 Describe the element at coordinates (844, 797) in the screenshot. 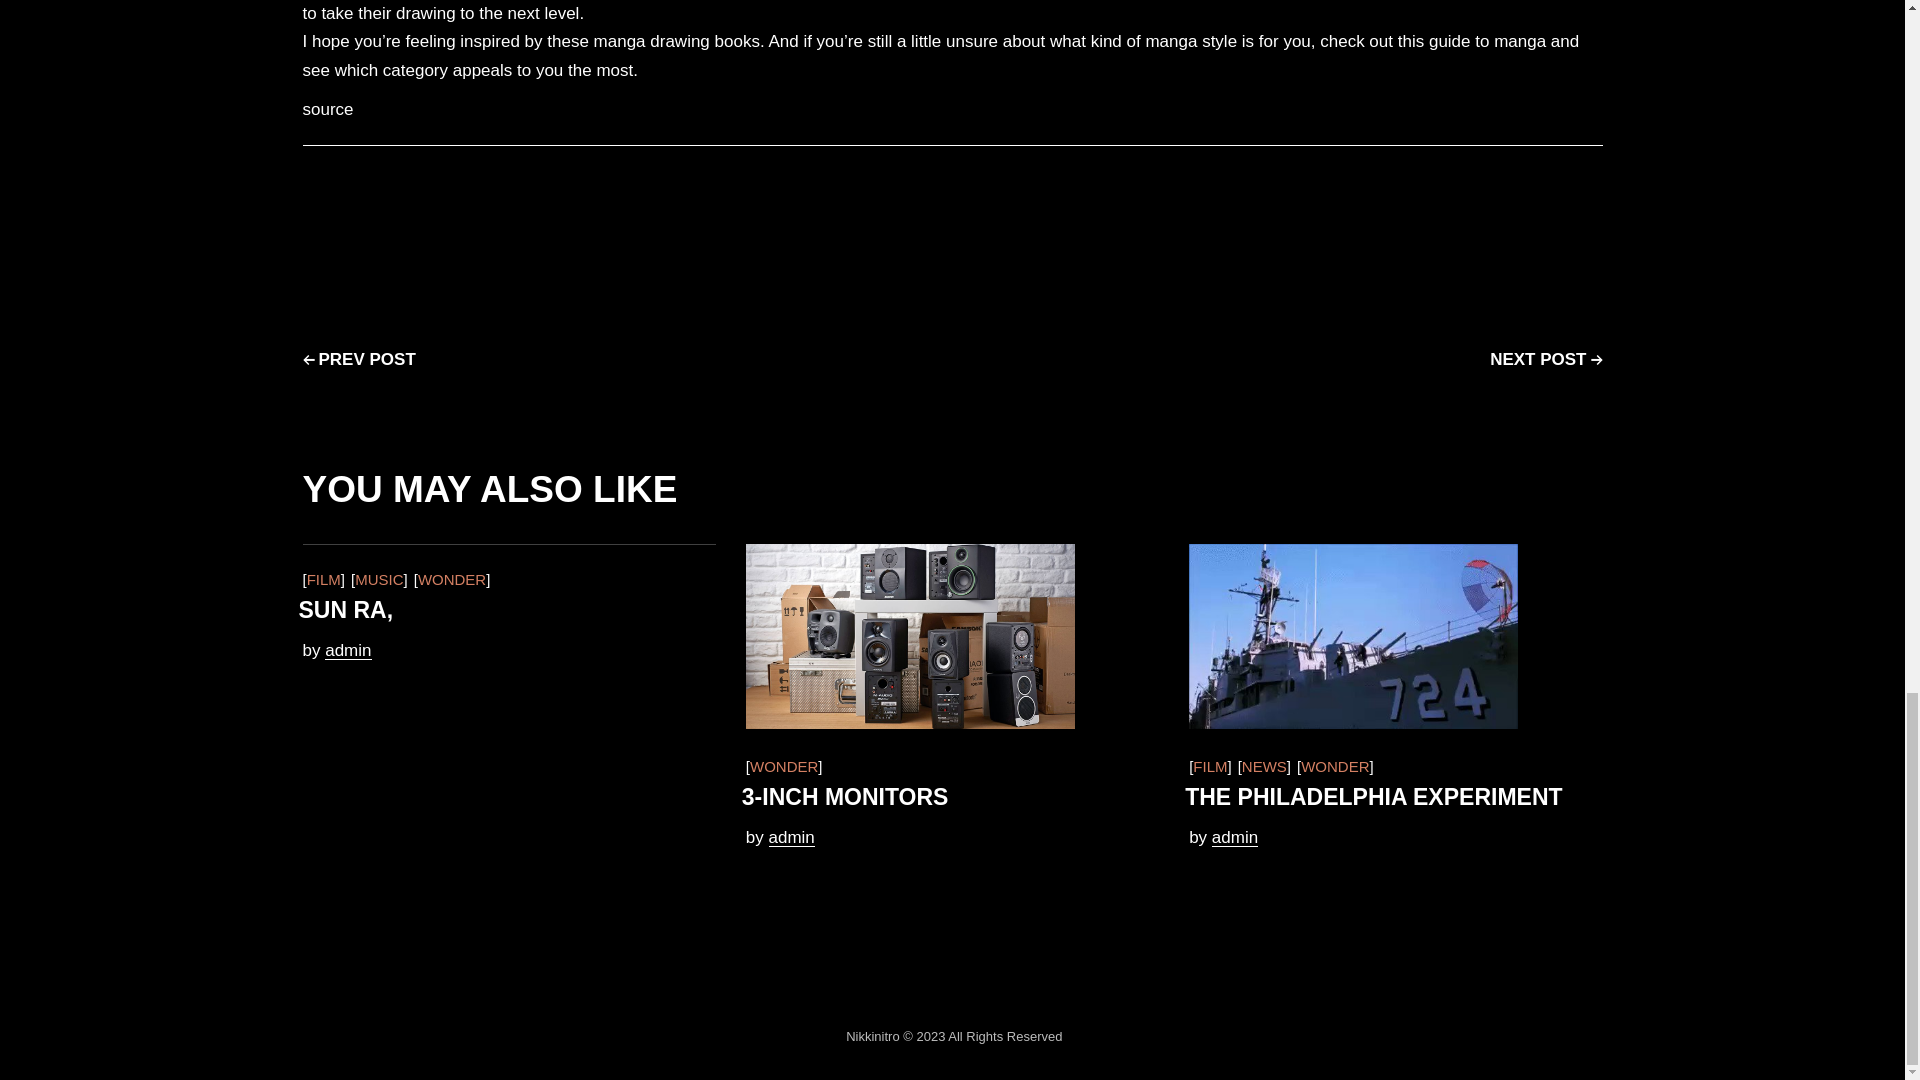

I see `3-INCH MONITORS` at that location.